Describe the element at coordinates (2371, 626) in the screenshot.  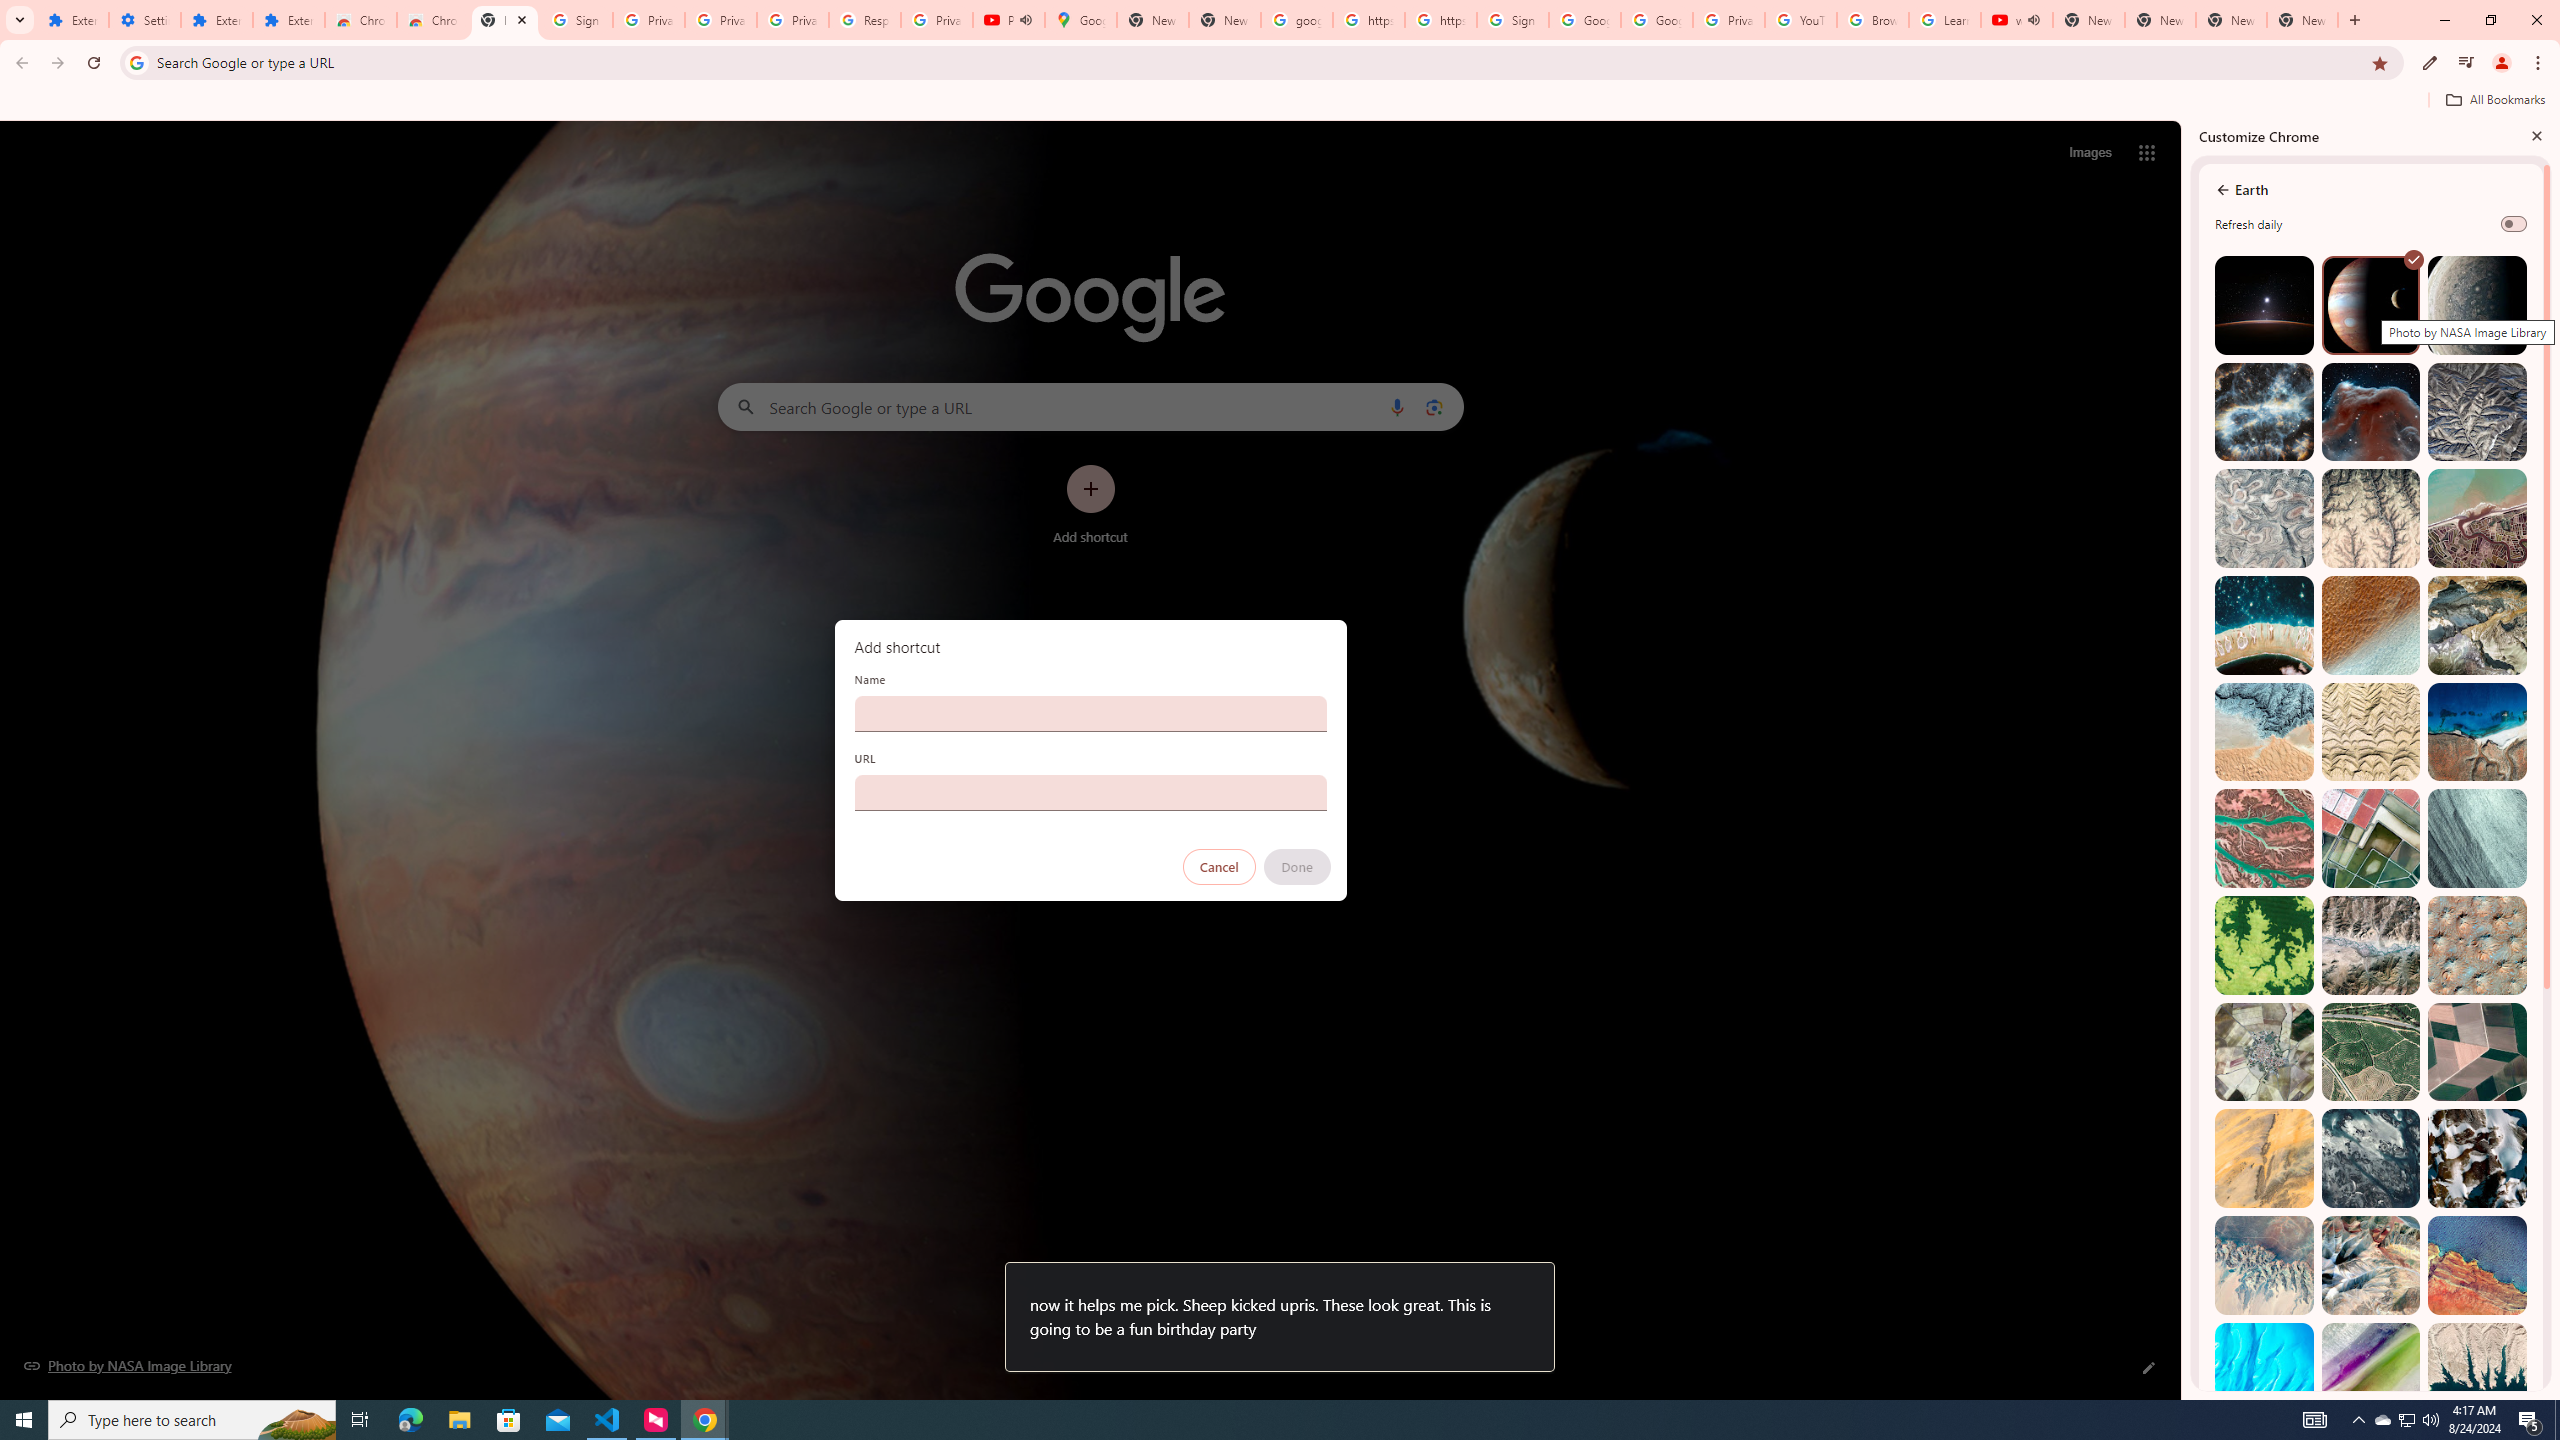
I see `Trarza, Mauritania` at that location.